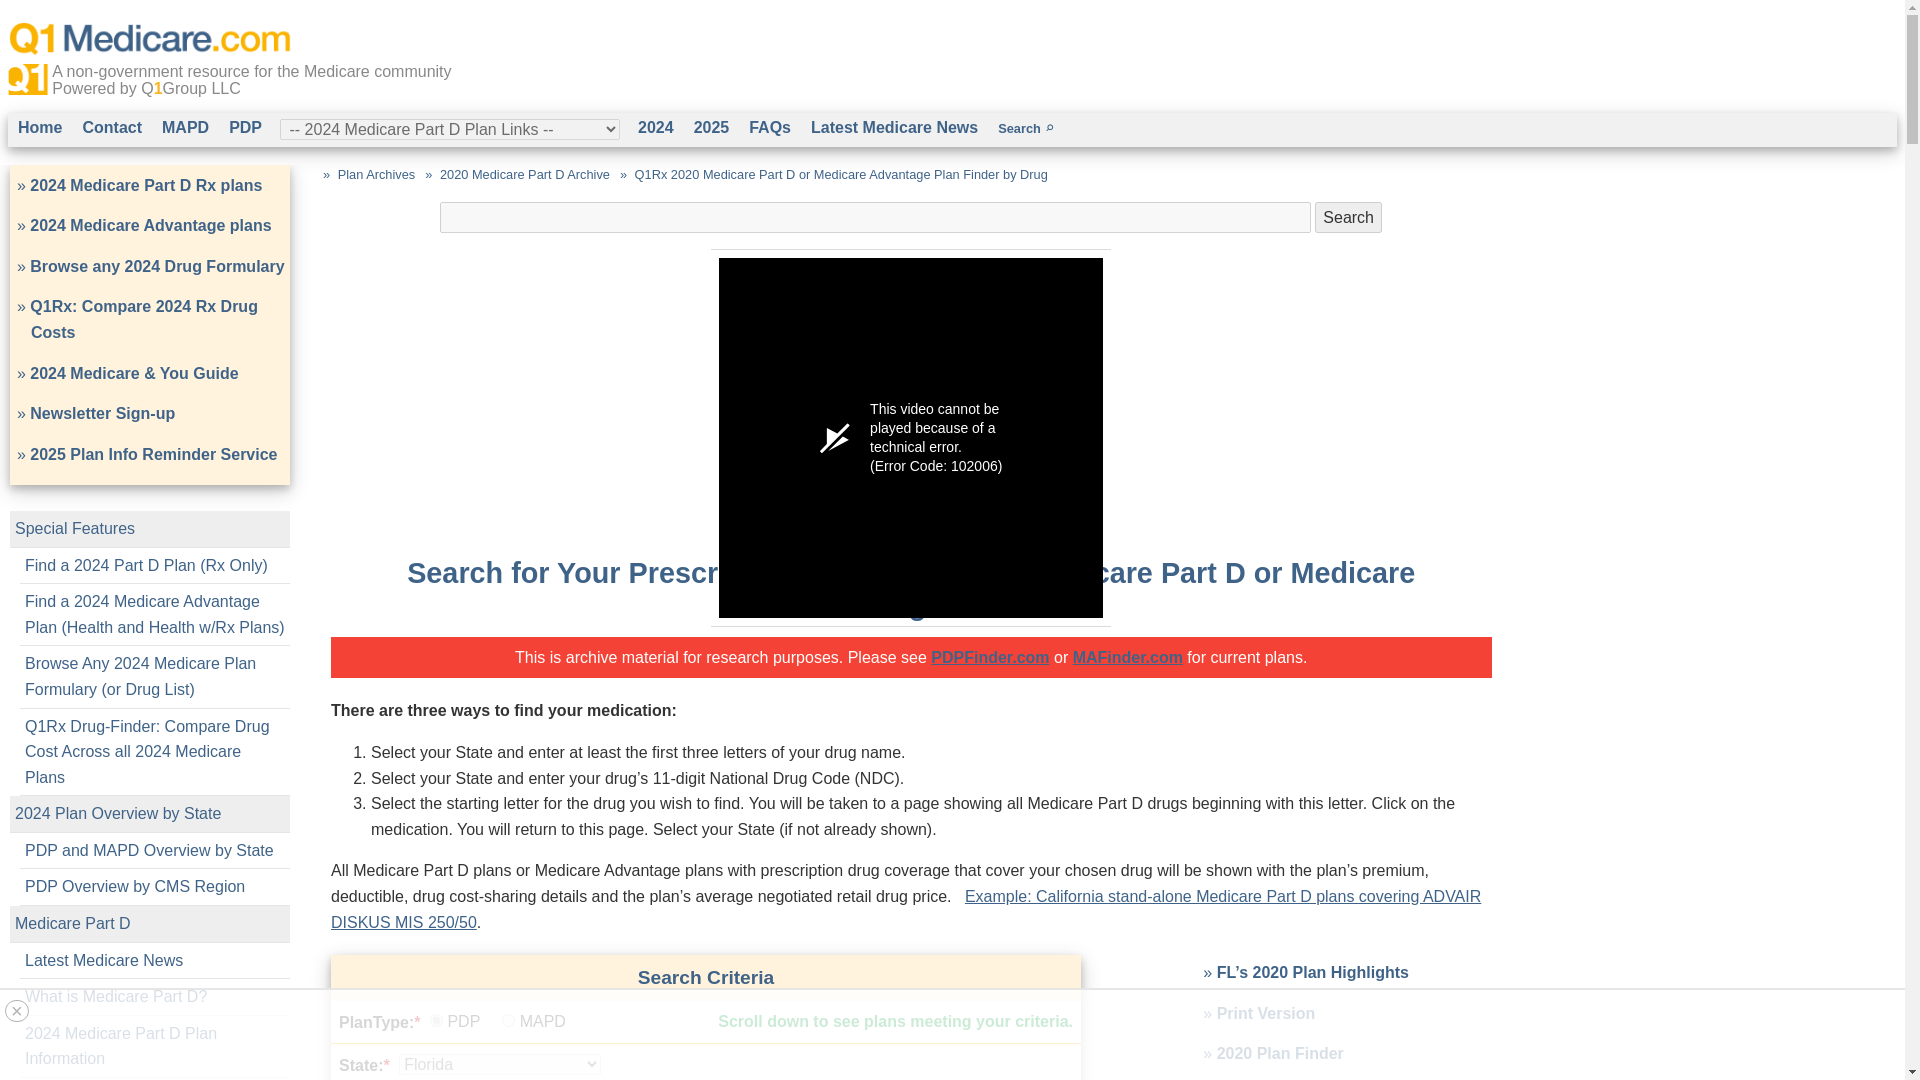 The image size is (1920, 1080). I want to click on Q1Group LLC, so click(190, 88).